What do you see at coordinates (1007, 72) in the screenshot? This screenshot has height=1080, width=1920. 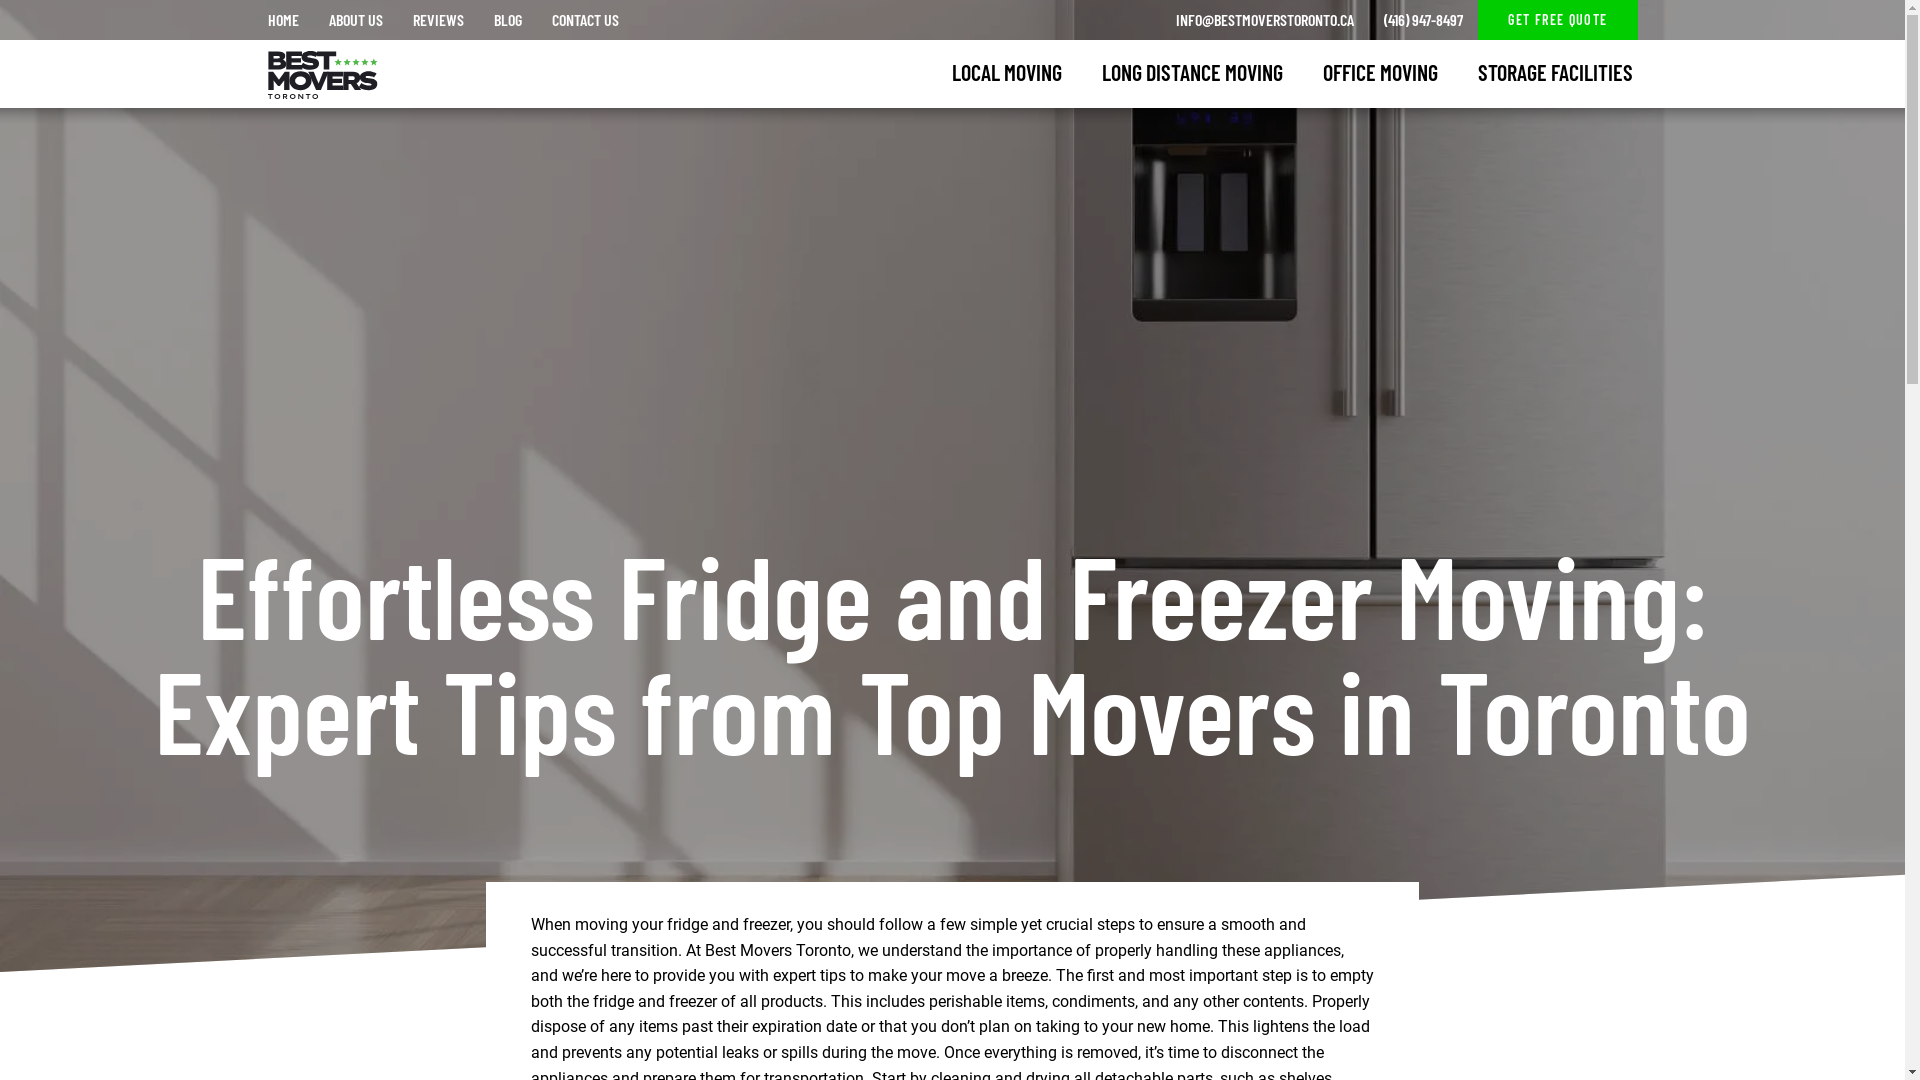 I see `LOCAL MOVING` at bounding box center [1007, 72].